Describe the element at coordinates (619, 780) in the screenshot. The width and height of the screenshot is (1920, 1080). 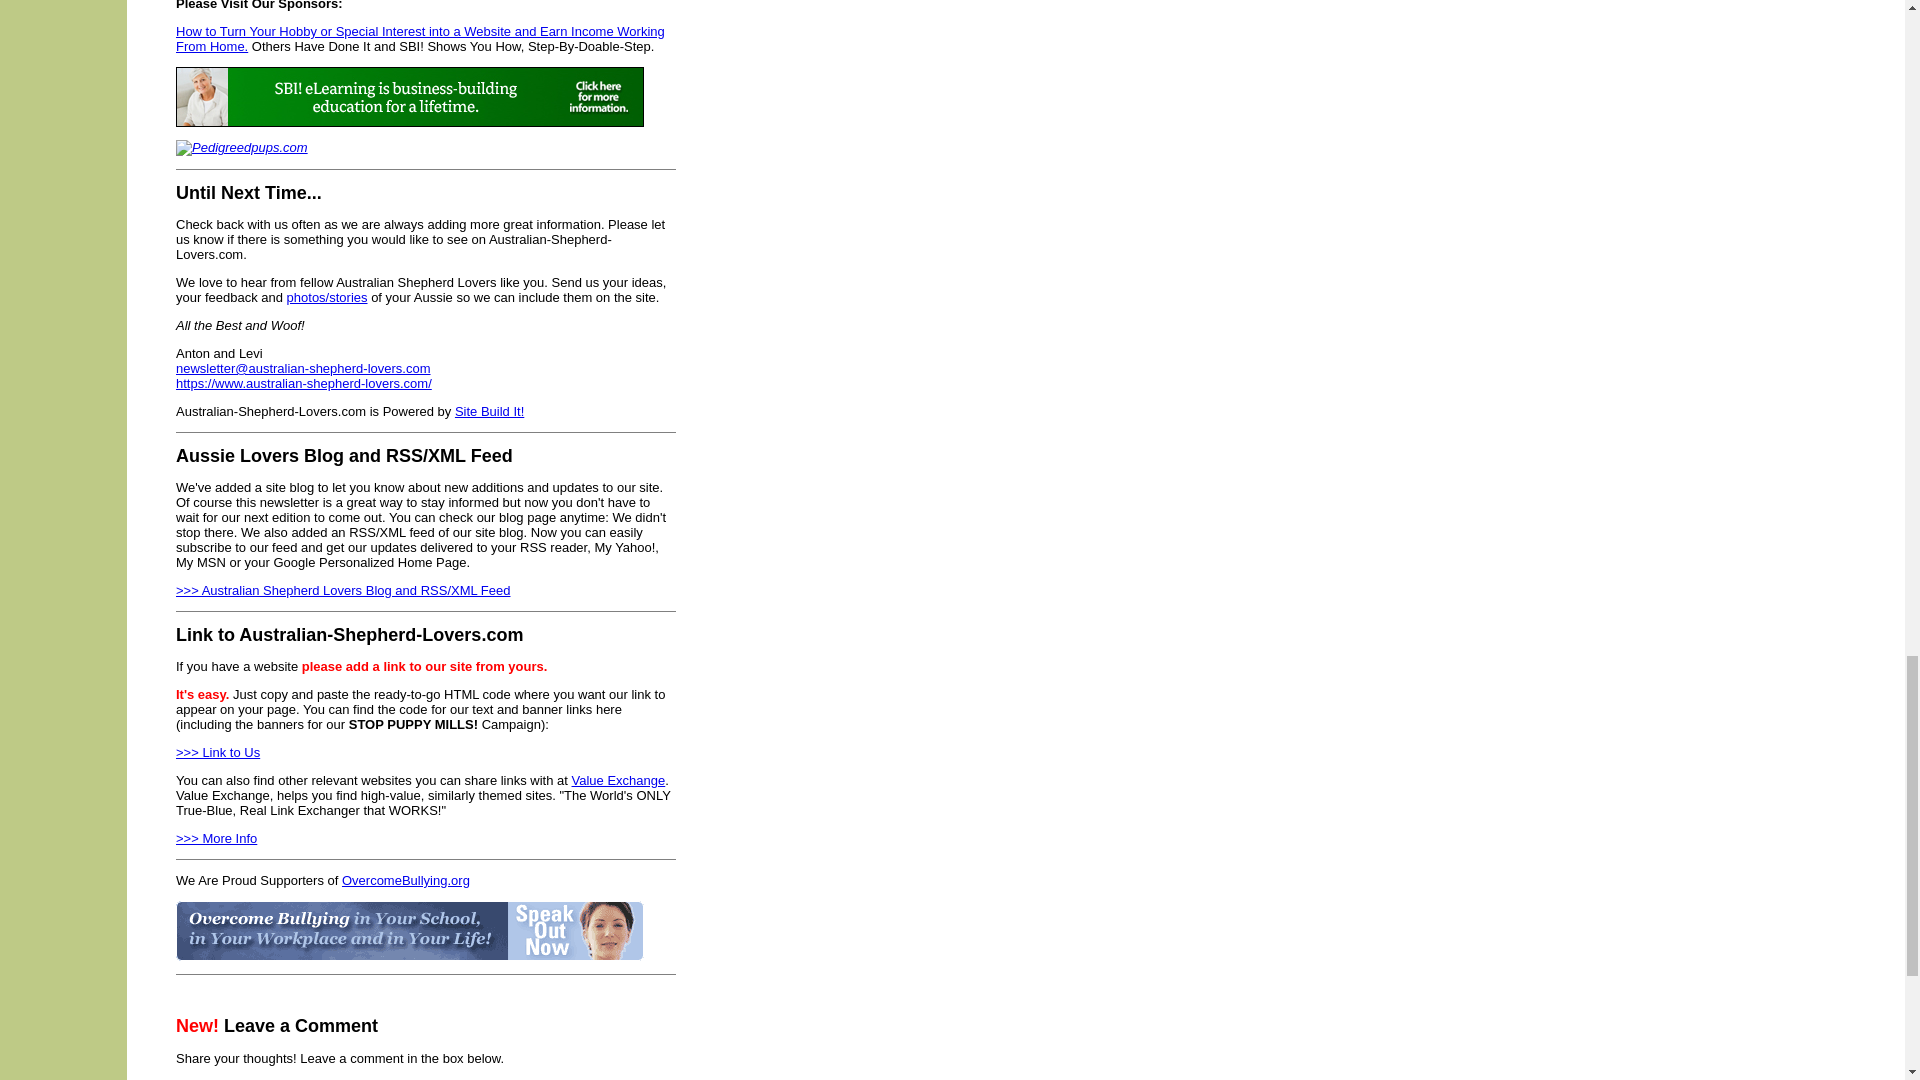
I see `Value Exchange` at that location.